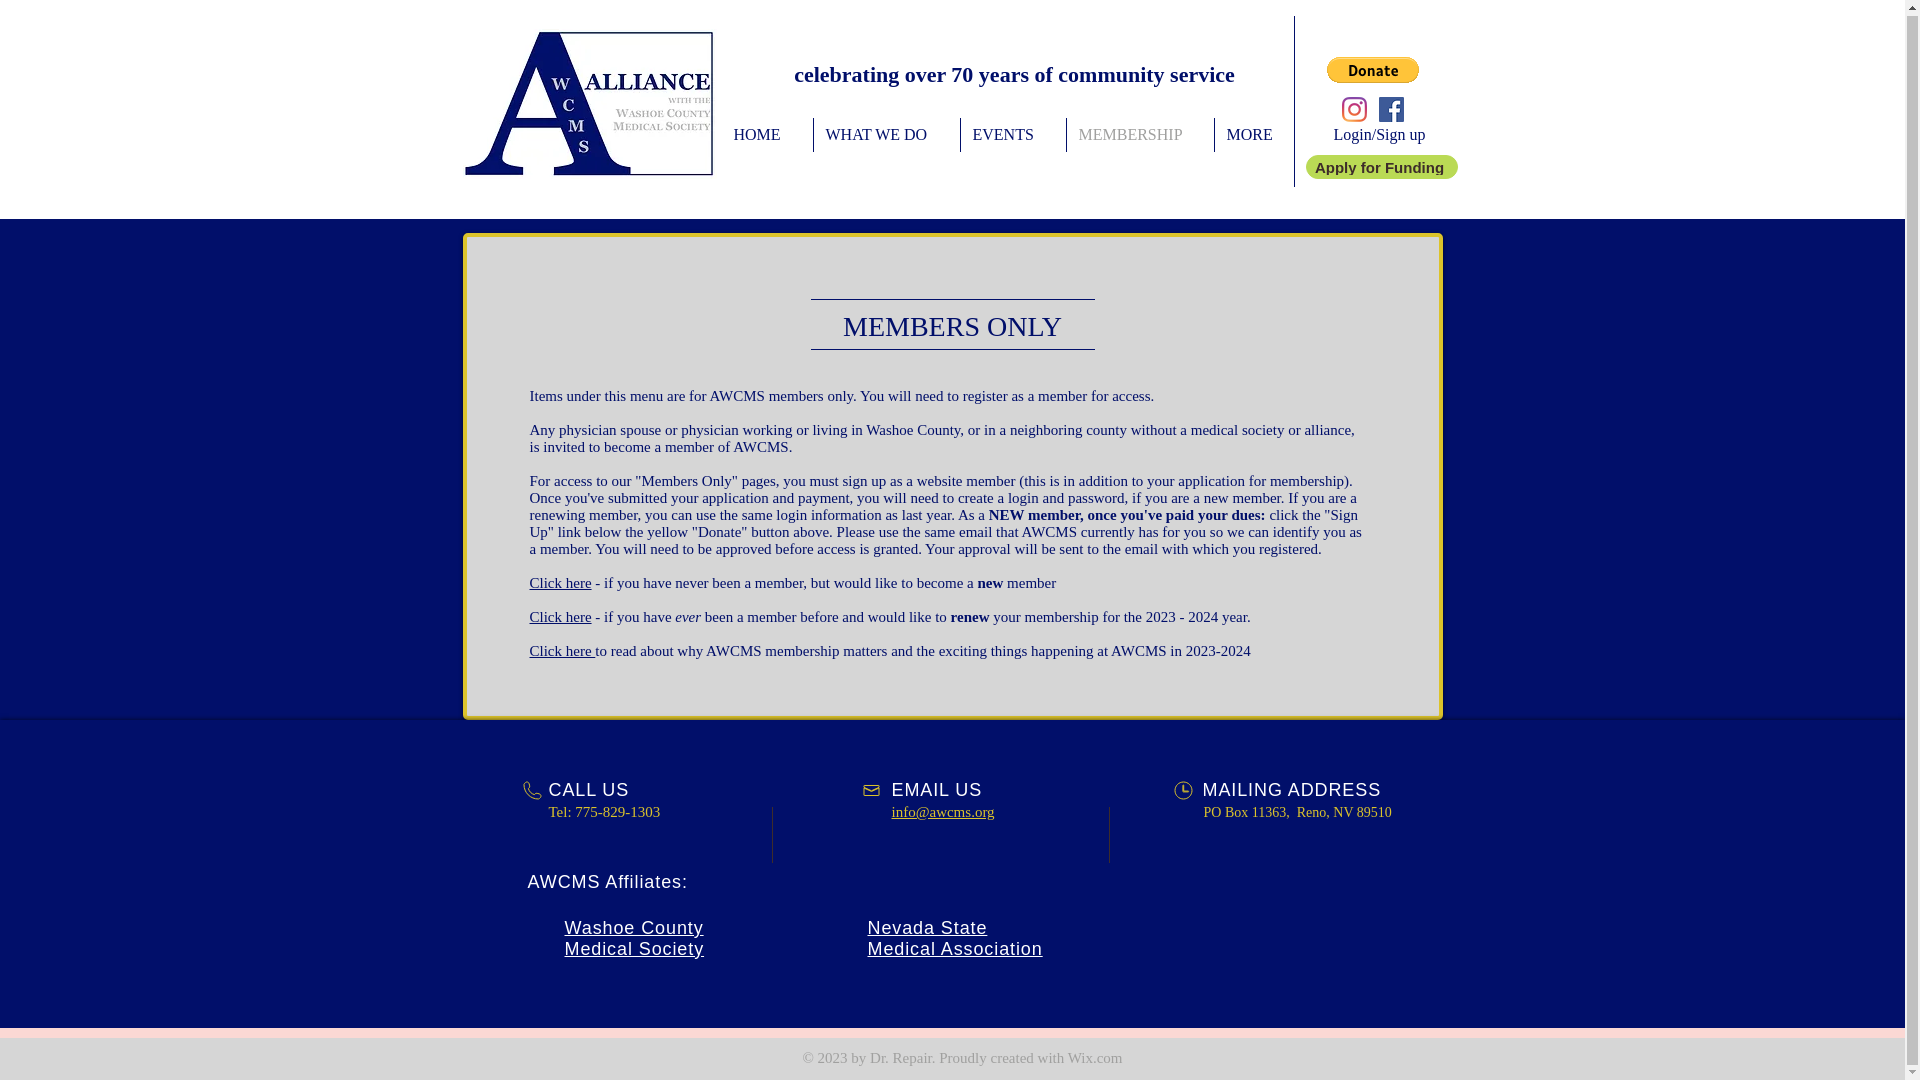  Describe the element at coordinates (562, 650) in the screenshot. I see `Click here` at that location.